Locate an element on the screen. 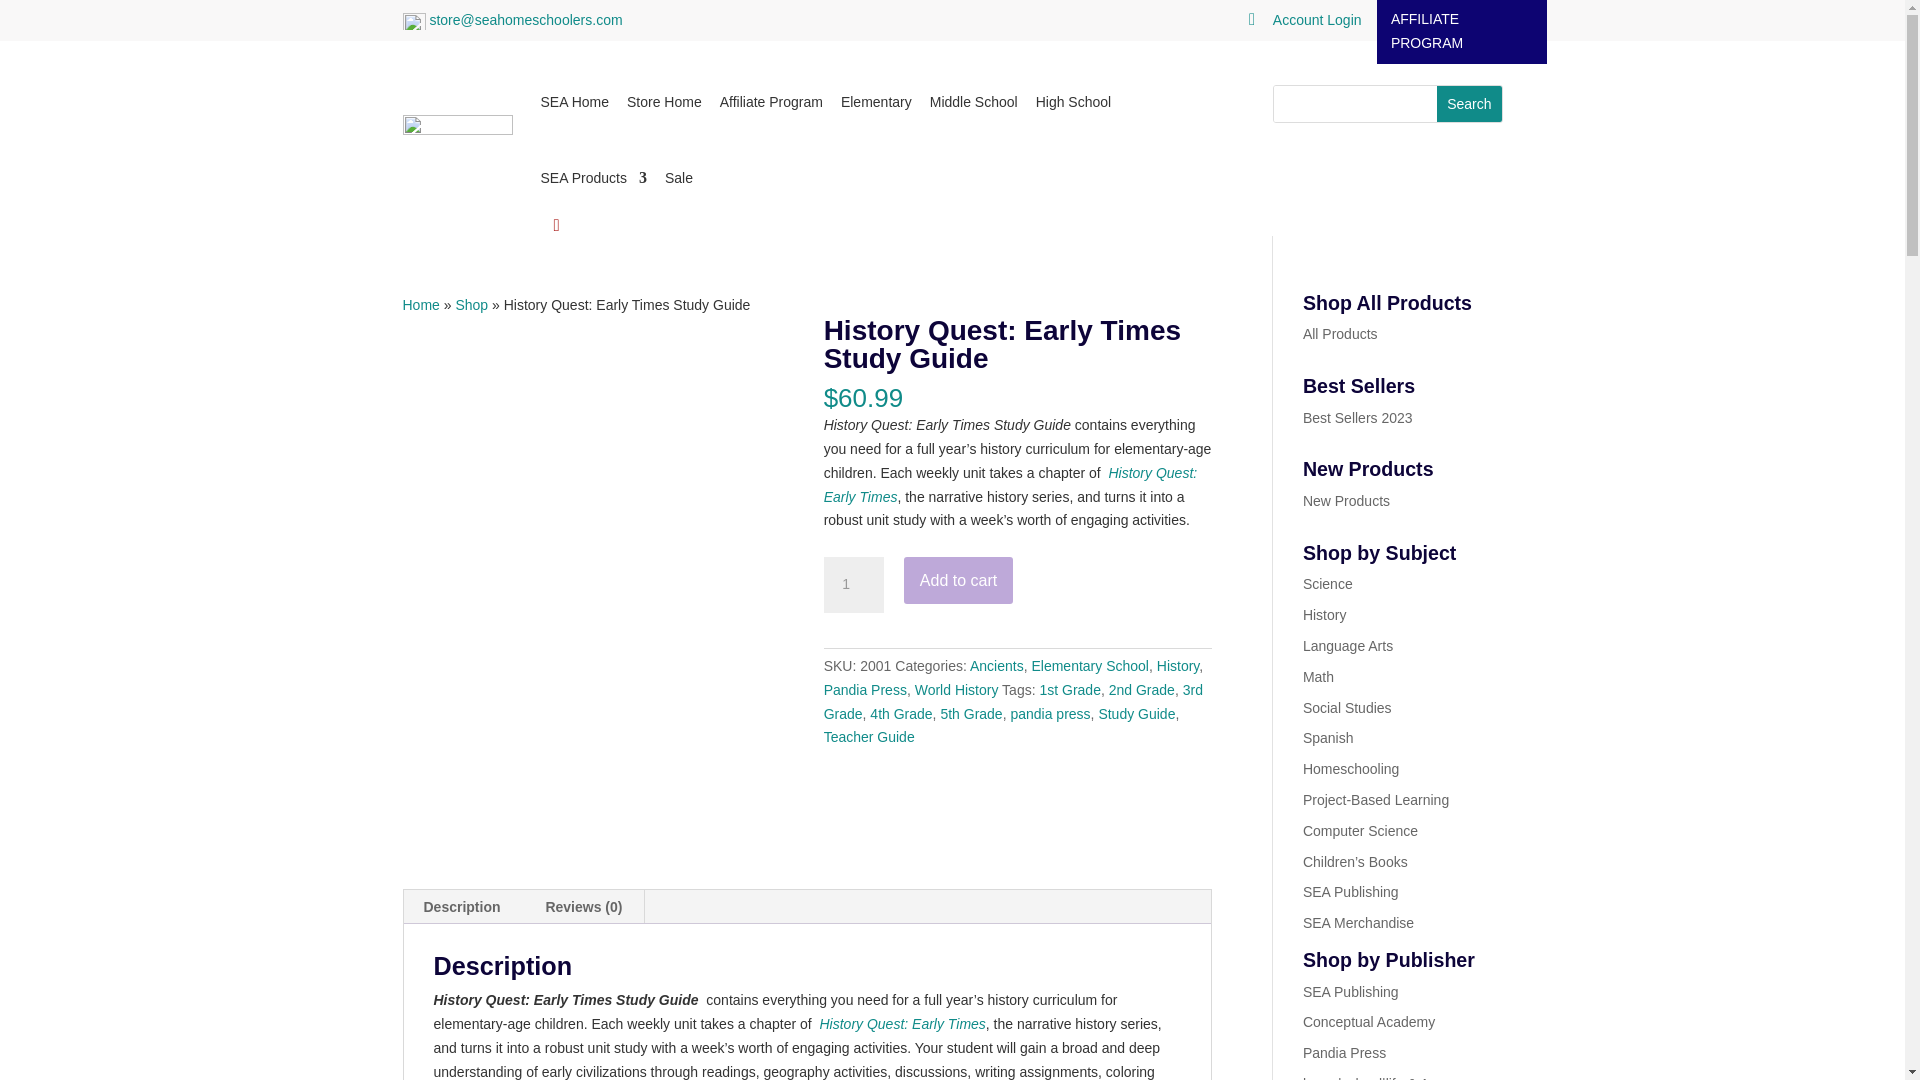 This screenshot has height=1080, width=1920. Elementary is located at coordinates (876, 102).